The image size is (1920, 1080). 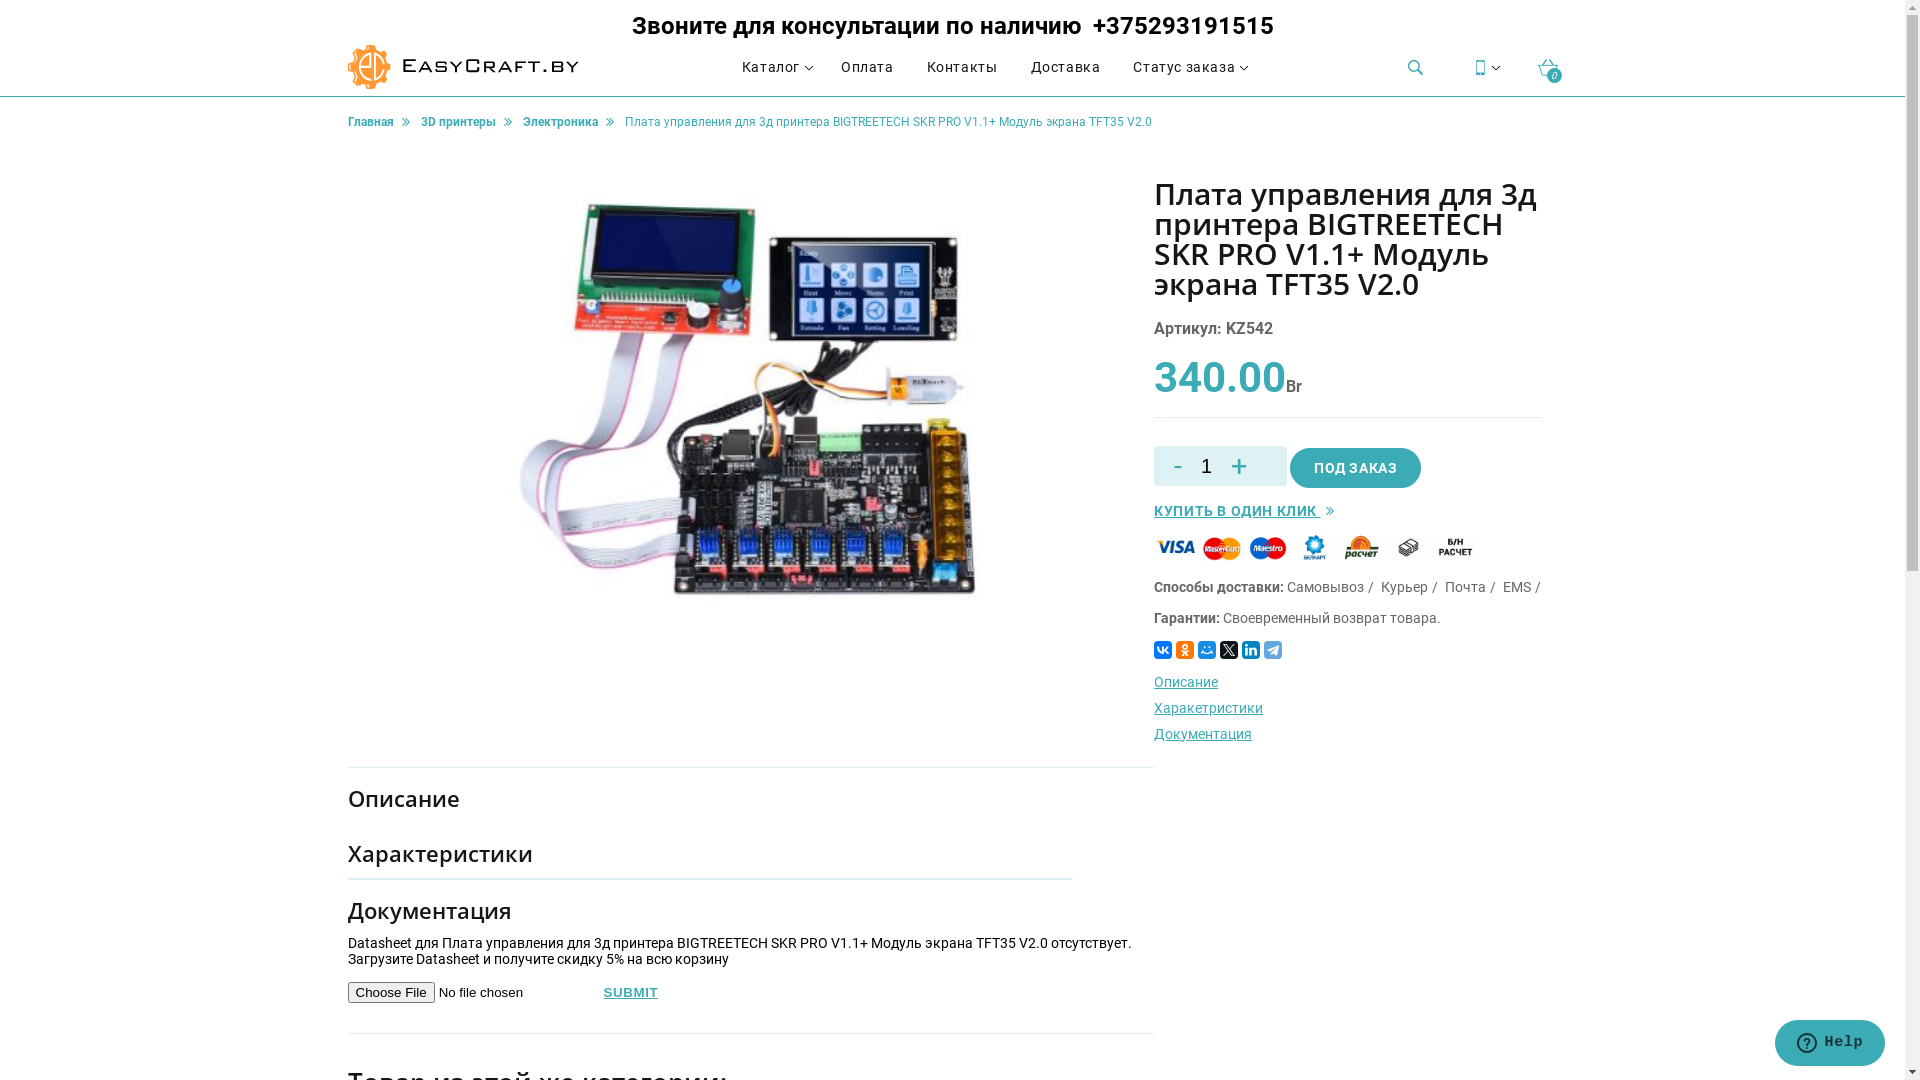 I want to click on LinkedIn, so click(x=1251, y=650).